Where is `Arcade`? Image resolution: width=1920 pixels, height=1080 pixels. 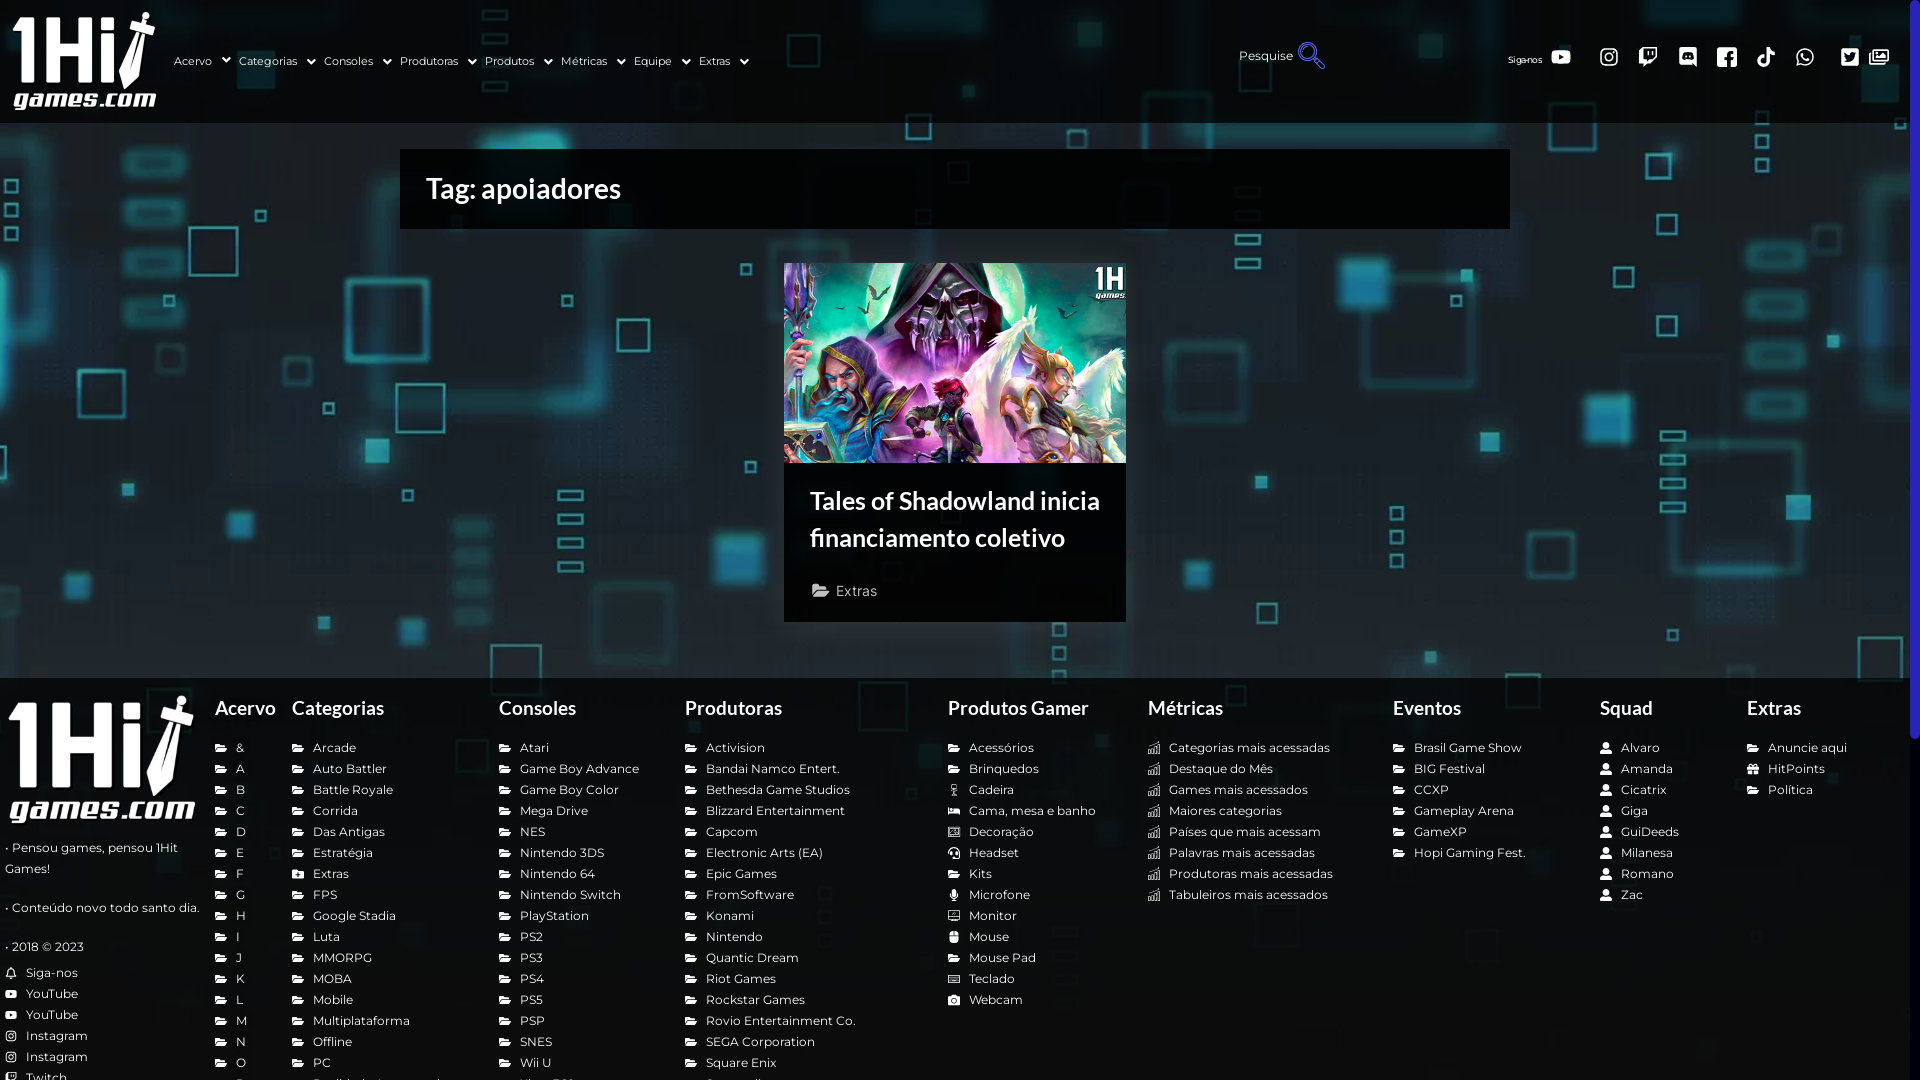
Arcade is located at coordinates (386, 748).